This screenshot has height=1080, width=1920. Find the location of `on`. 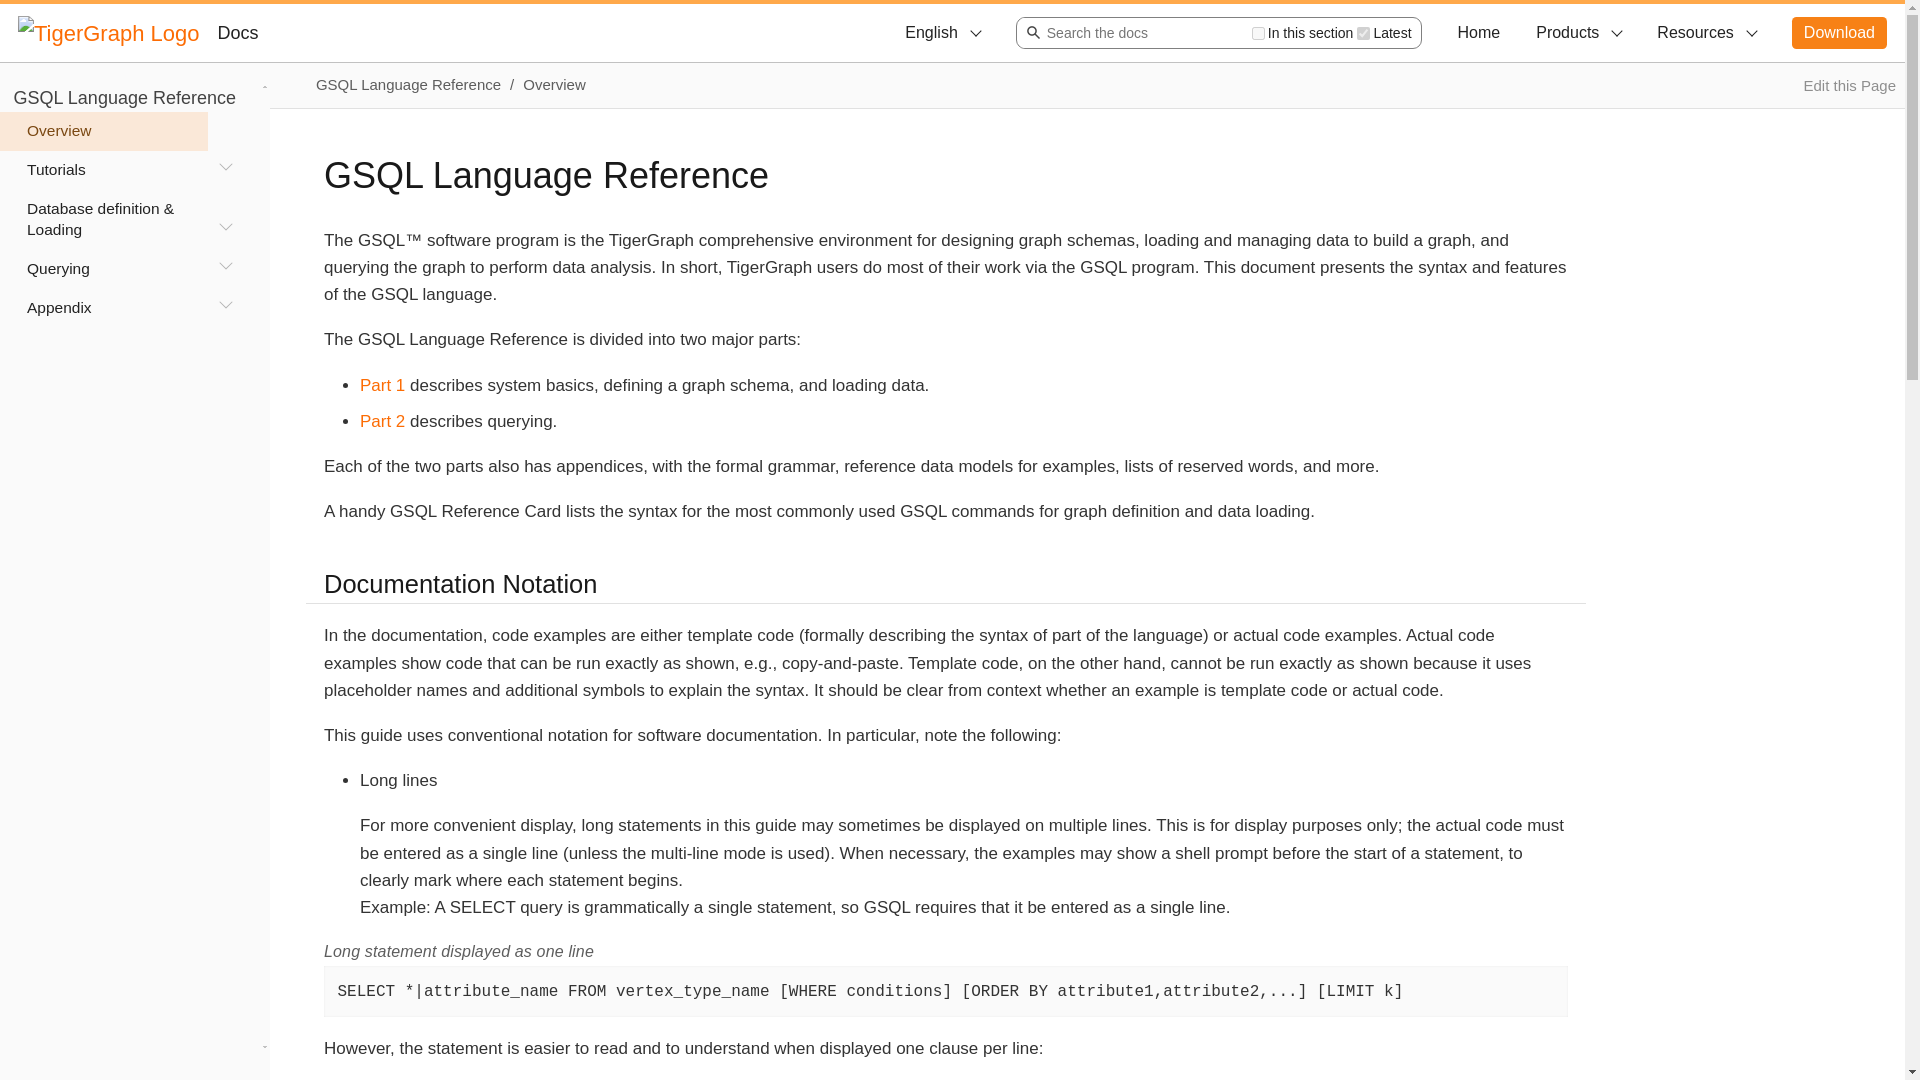

on is located at coordinates (1364, 32).